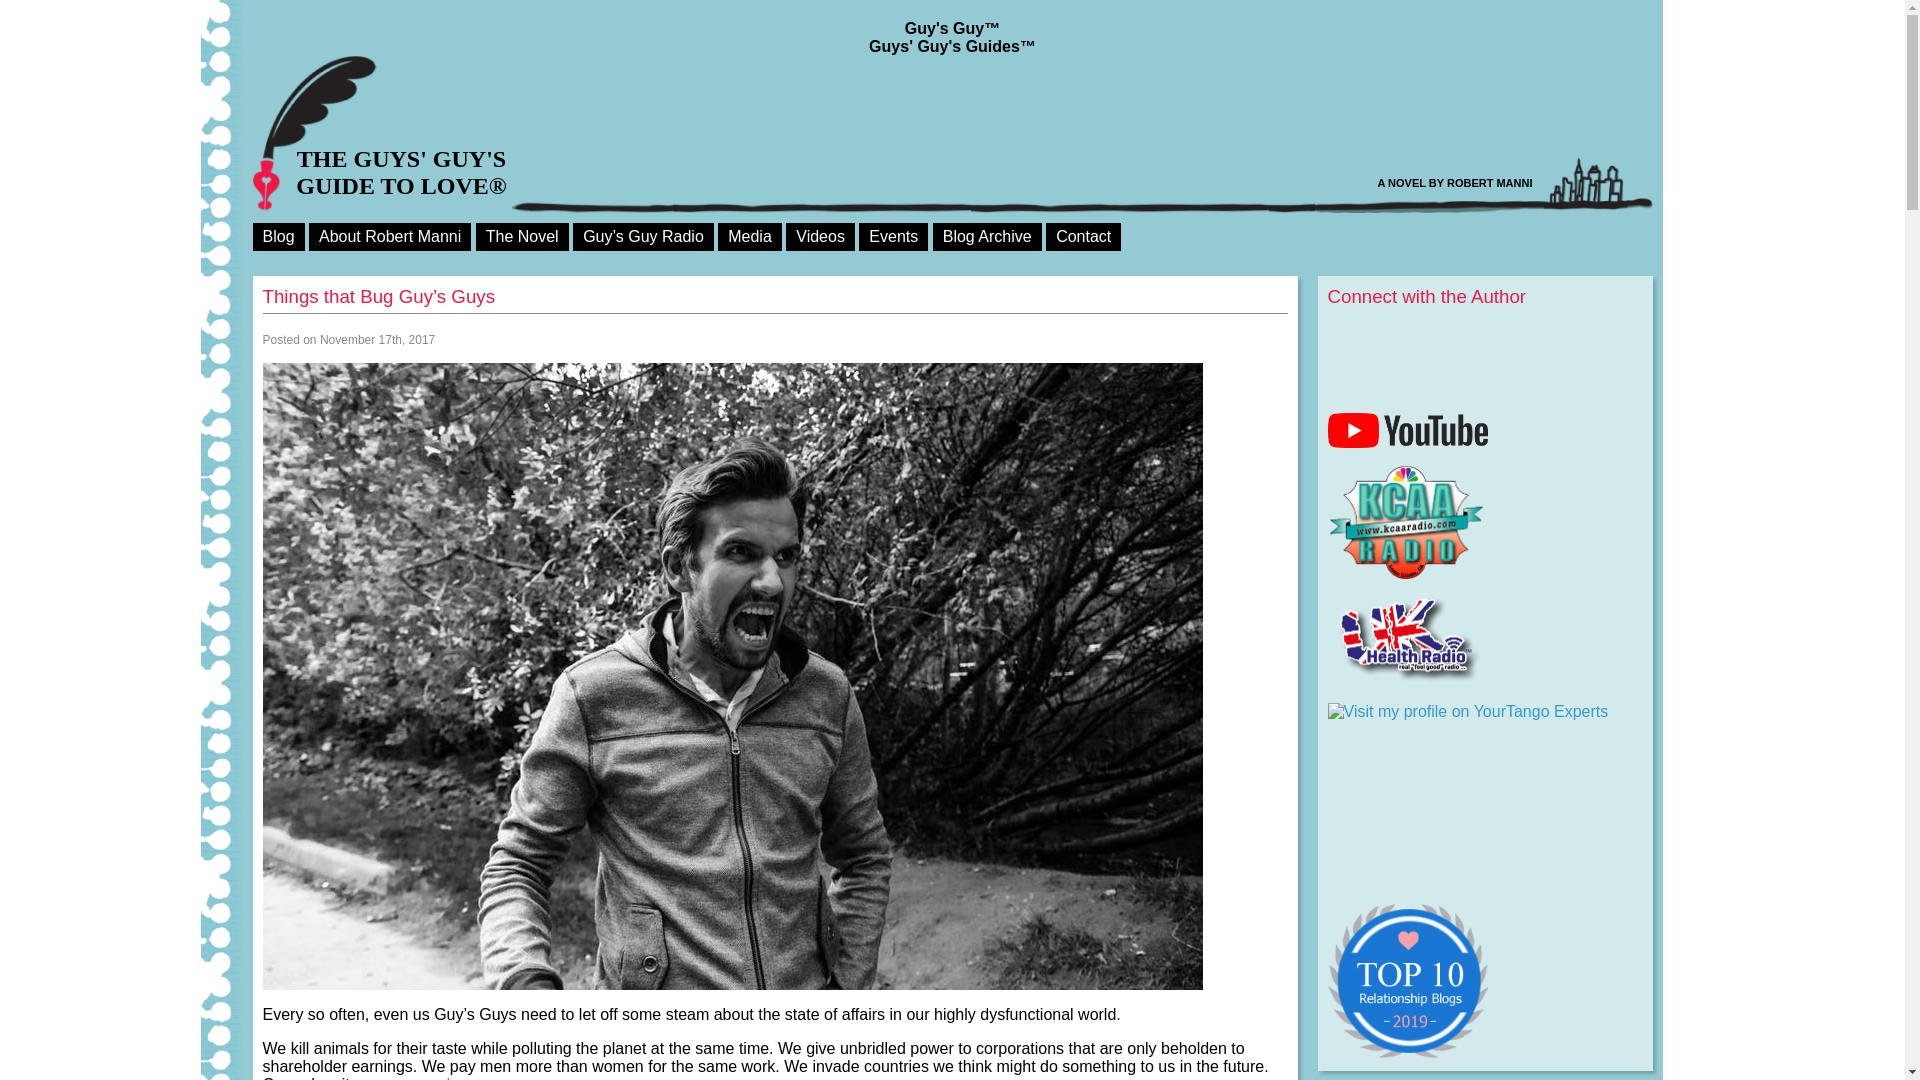 The width and height of the screenshot is (1920, 1080). I want to click on Twitter Follow Button, so click(1486, 336).